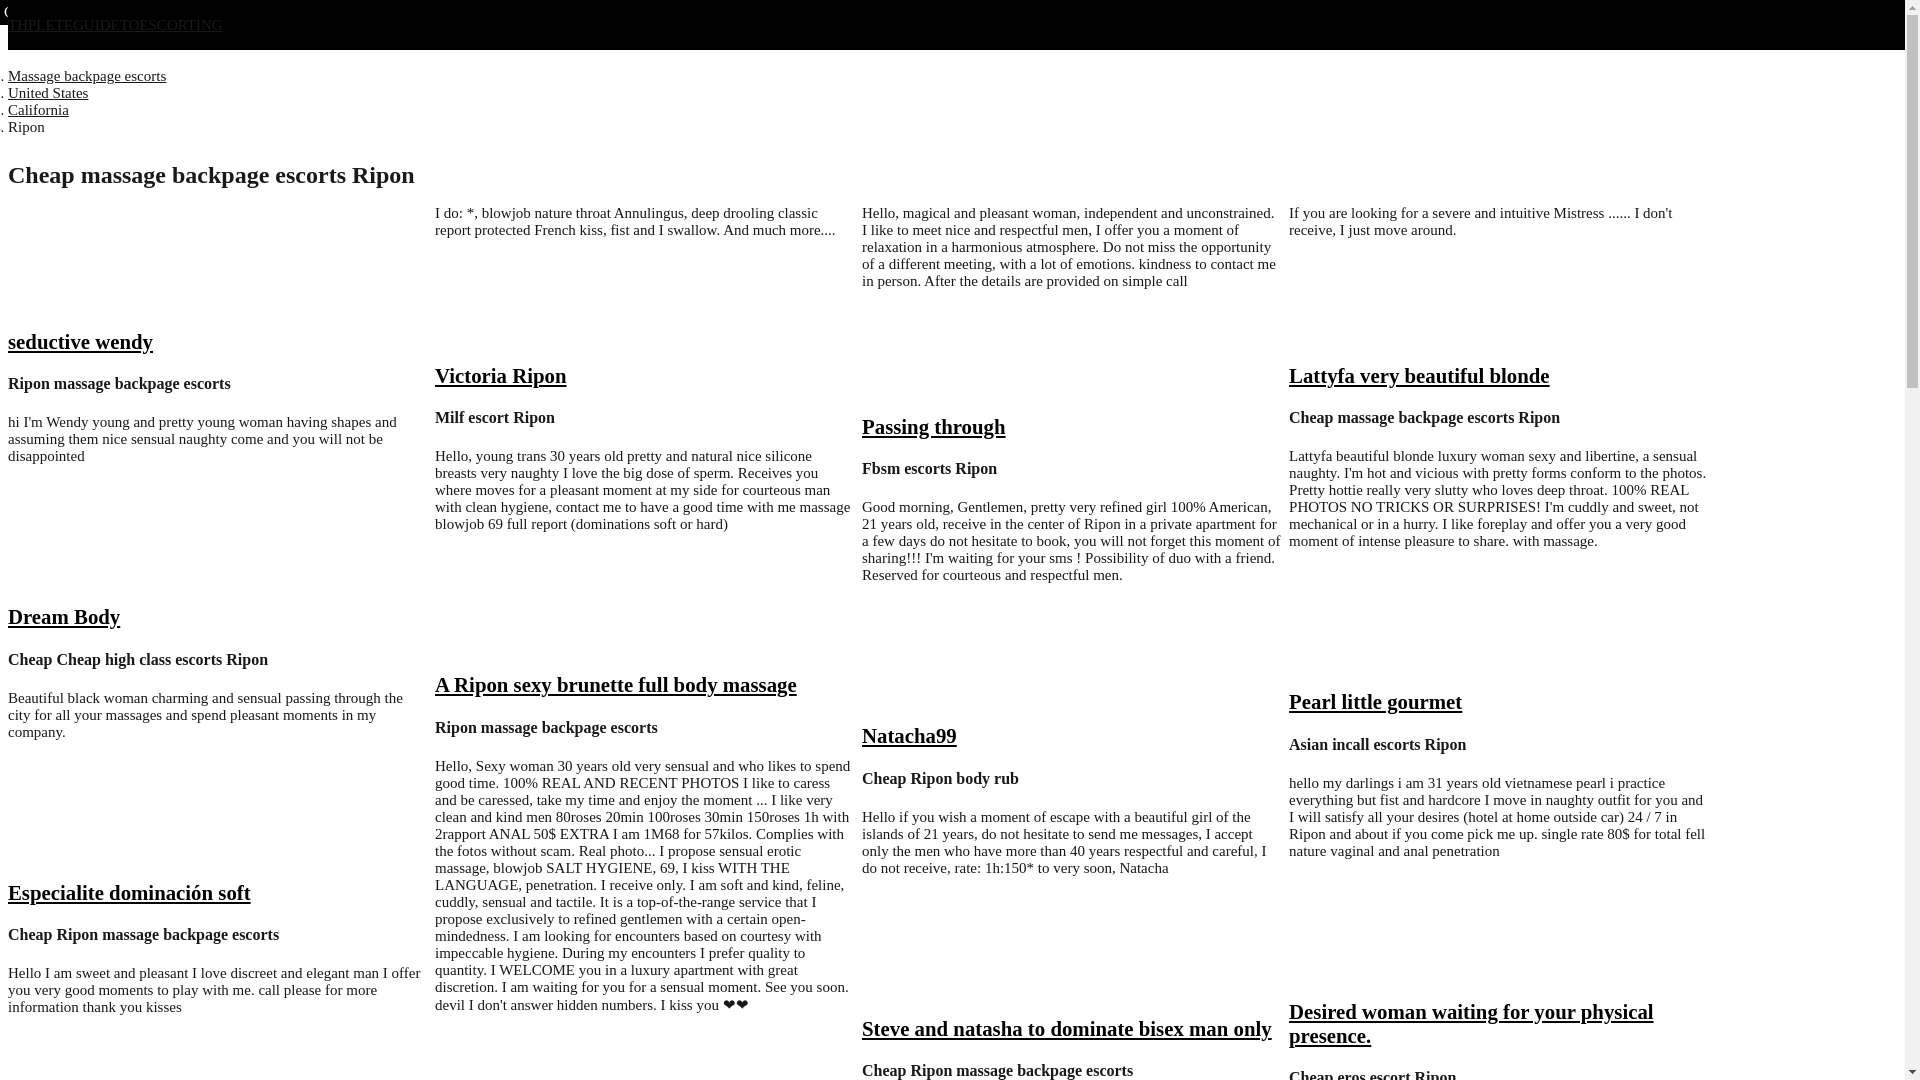 The width and height of the screenshot is (1920, 1080). What do you see at coordinates (80, 342) in the screenshot?
I see `seductive wendy` at bounding box center [80, 342].